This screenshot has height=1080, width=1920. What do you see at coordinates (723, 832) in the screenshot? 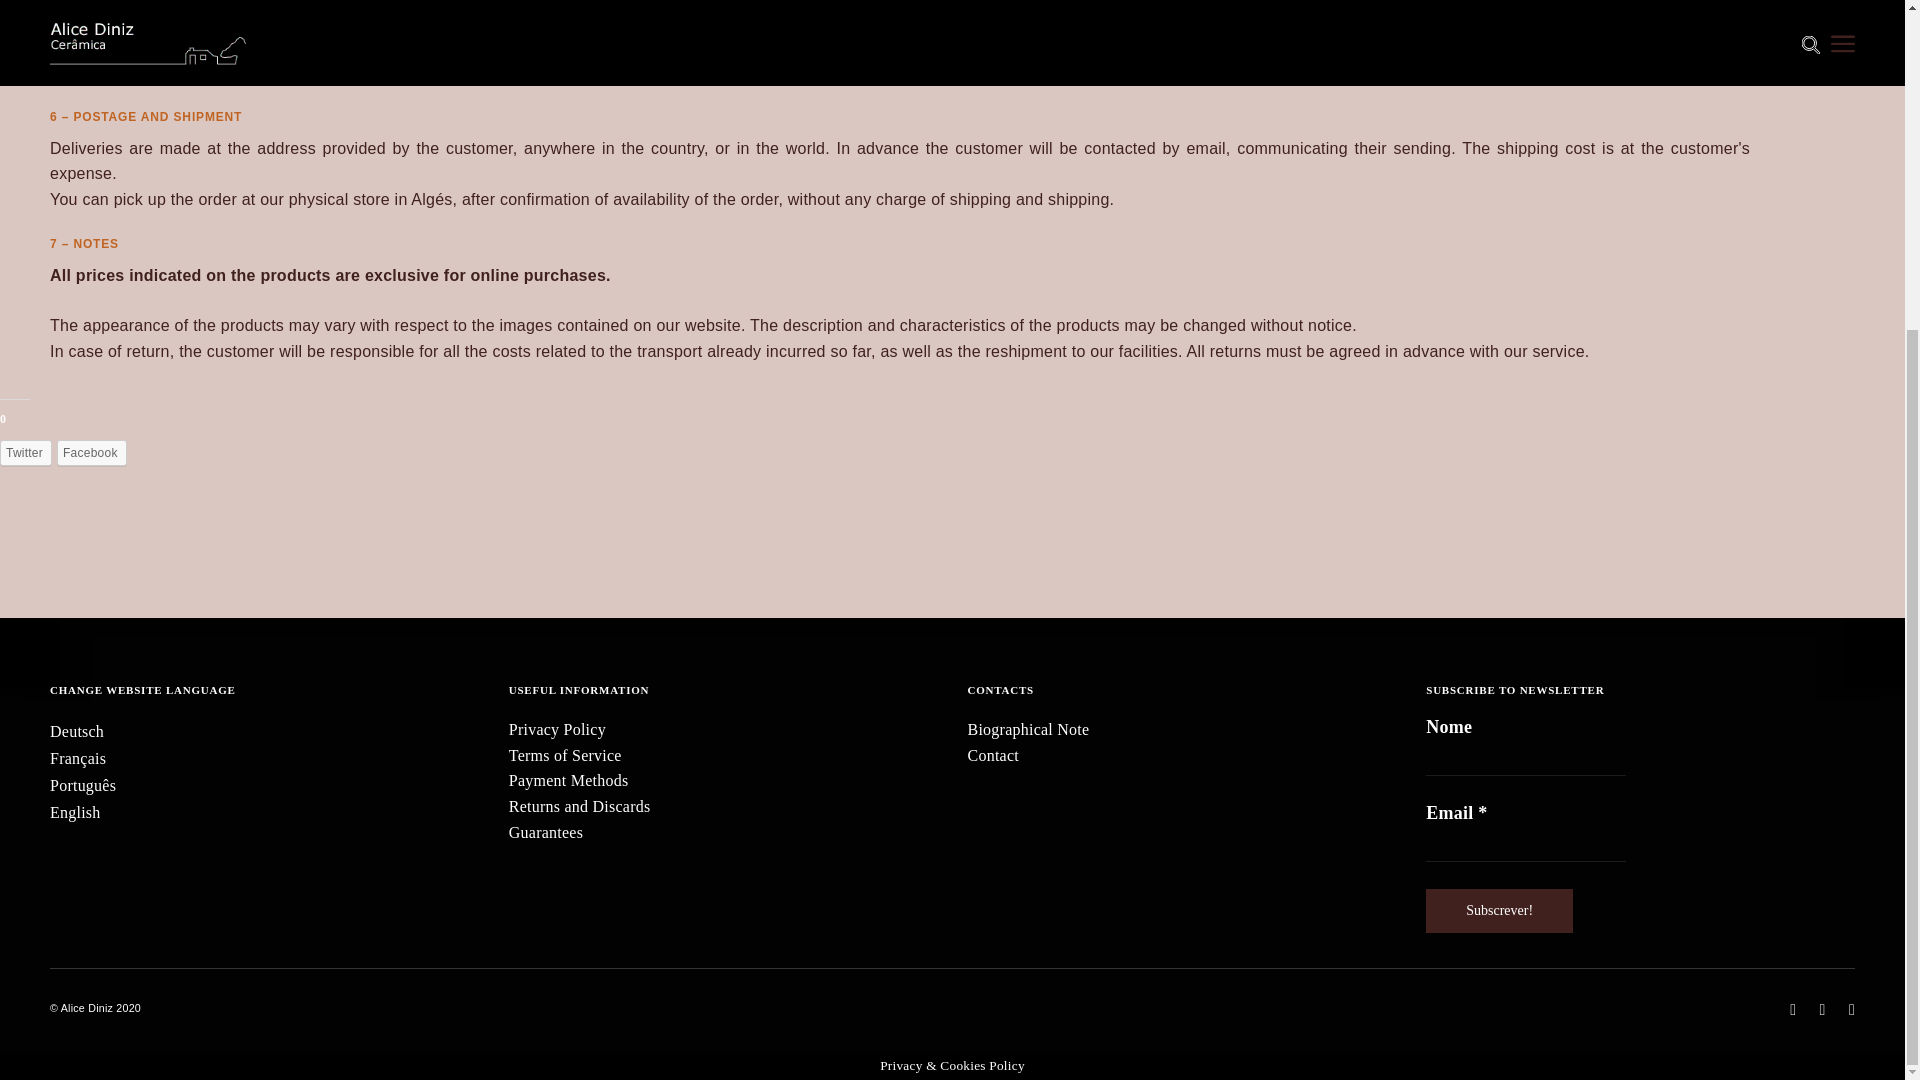
I see `Guarantees` at bounding box center [723, 832].